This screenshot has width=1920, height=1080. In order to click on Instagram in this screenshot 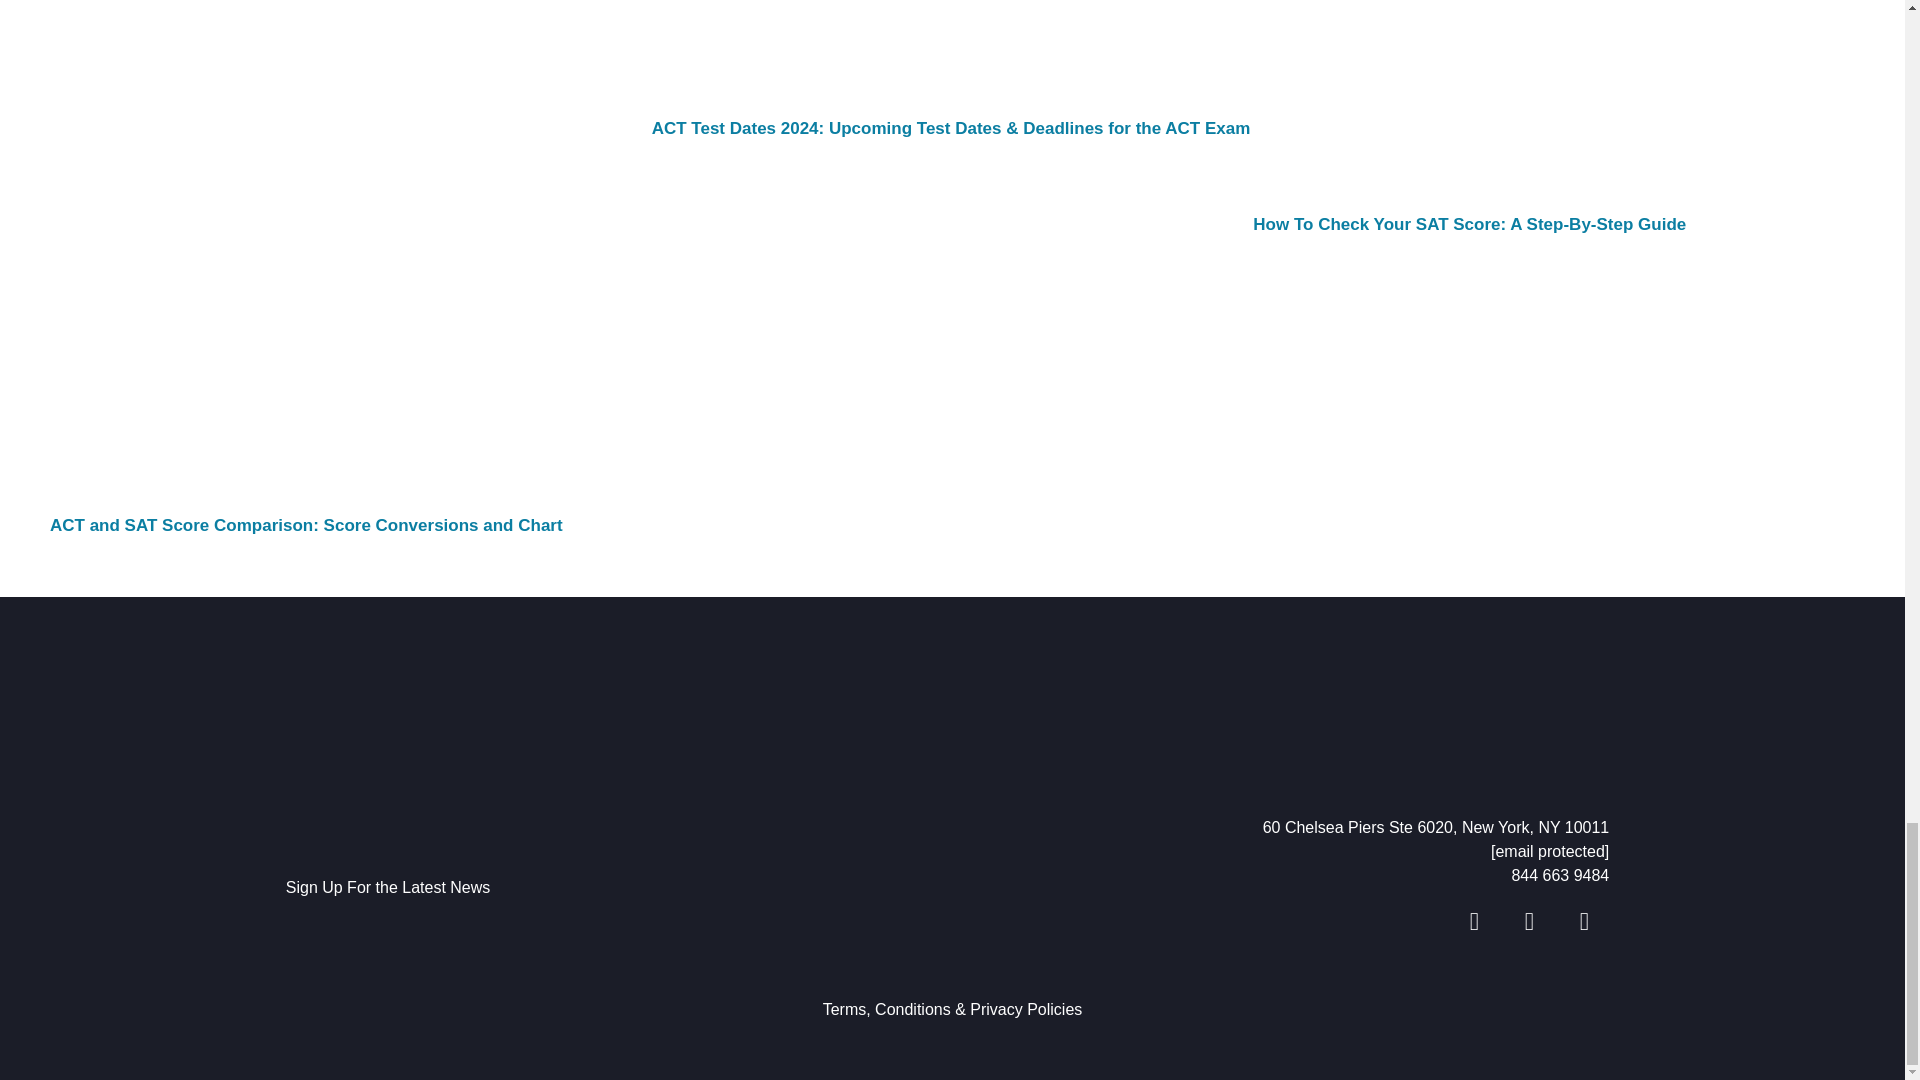, I will do `click(1584, 922)`.